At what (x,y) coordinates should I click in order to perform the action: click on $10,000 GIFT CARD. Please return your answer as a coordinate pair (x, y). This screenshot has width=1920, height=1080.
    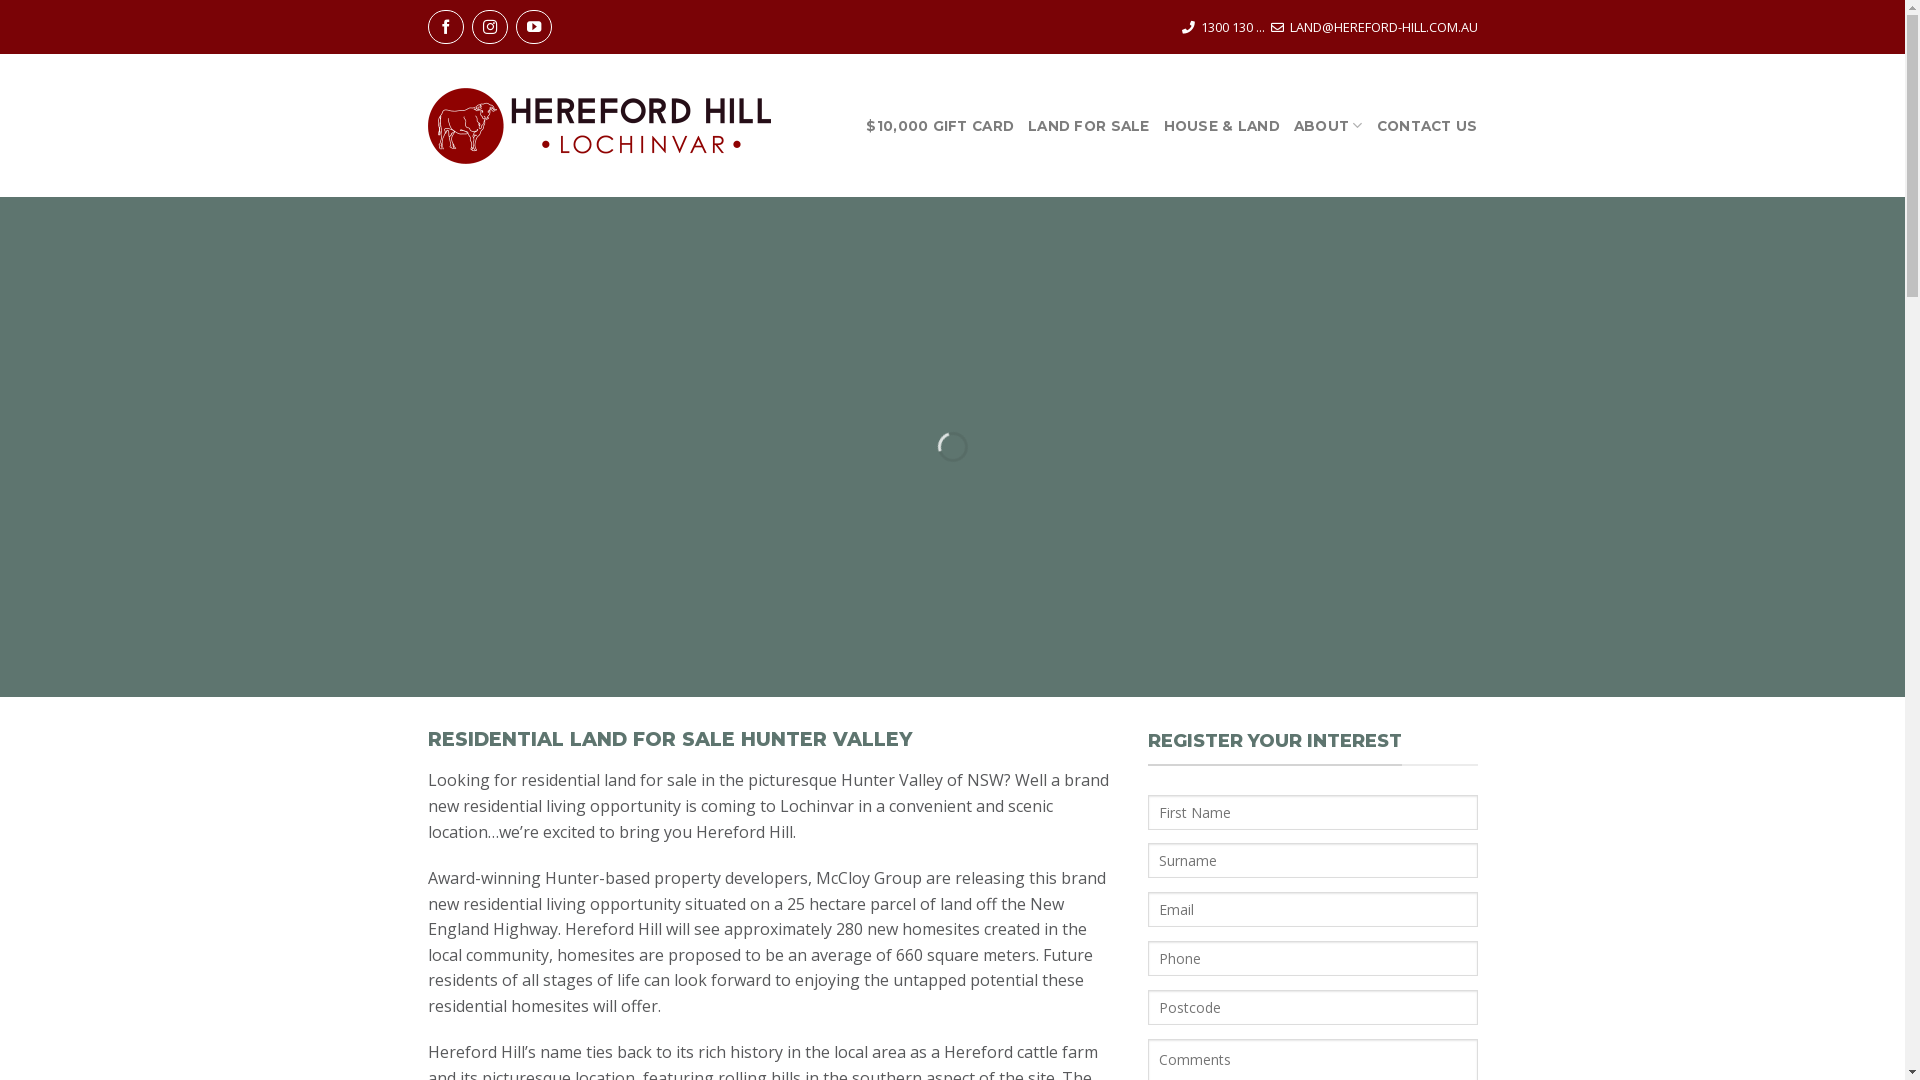
    Looking at the image, I should click on (940, 126).